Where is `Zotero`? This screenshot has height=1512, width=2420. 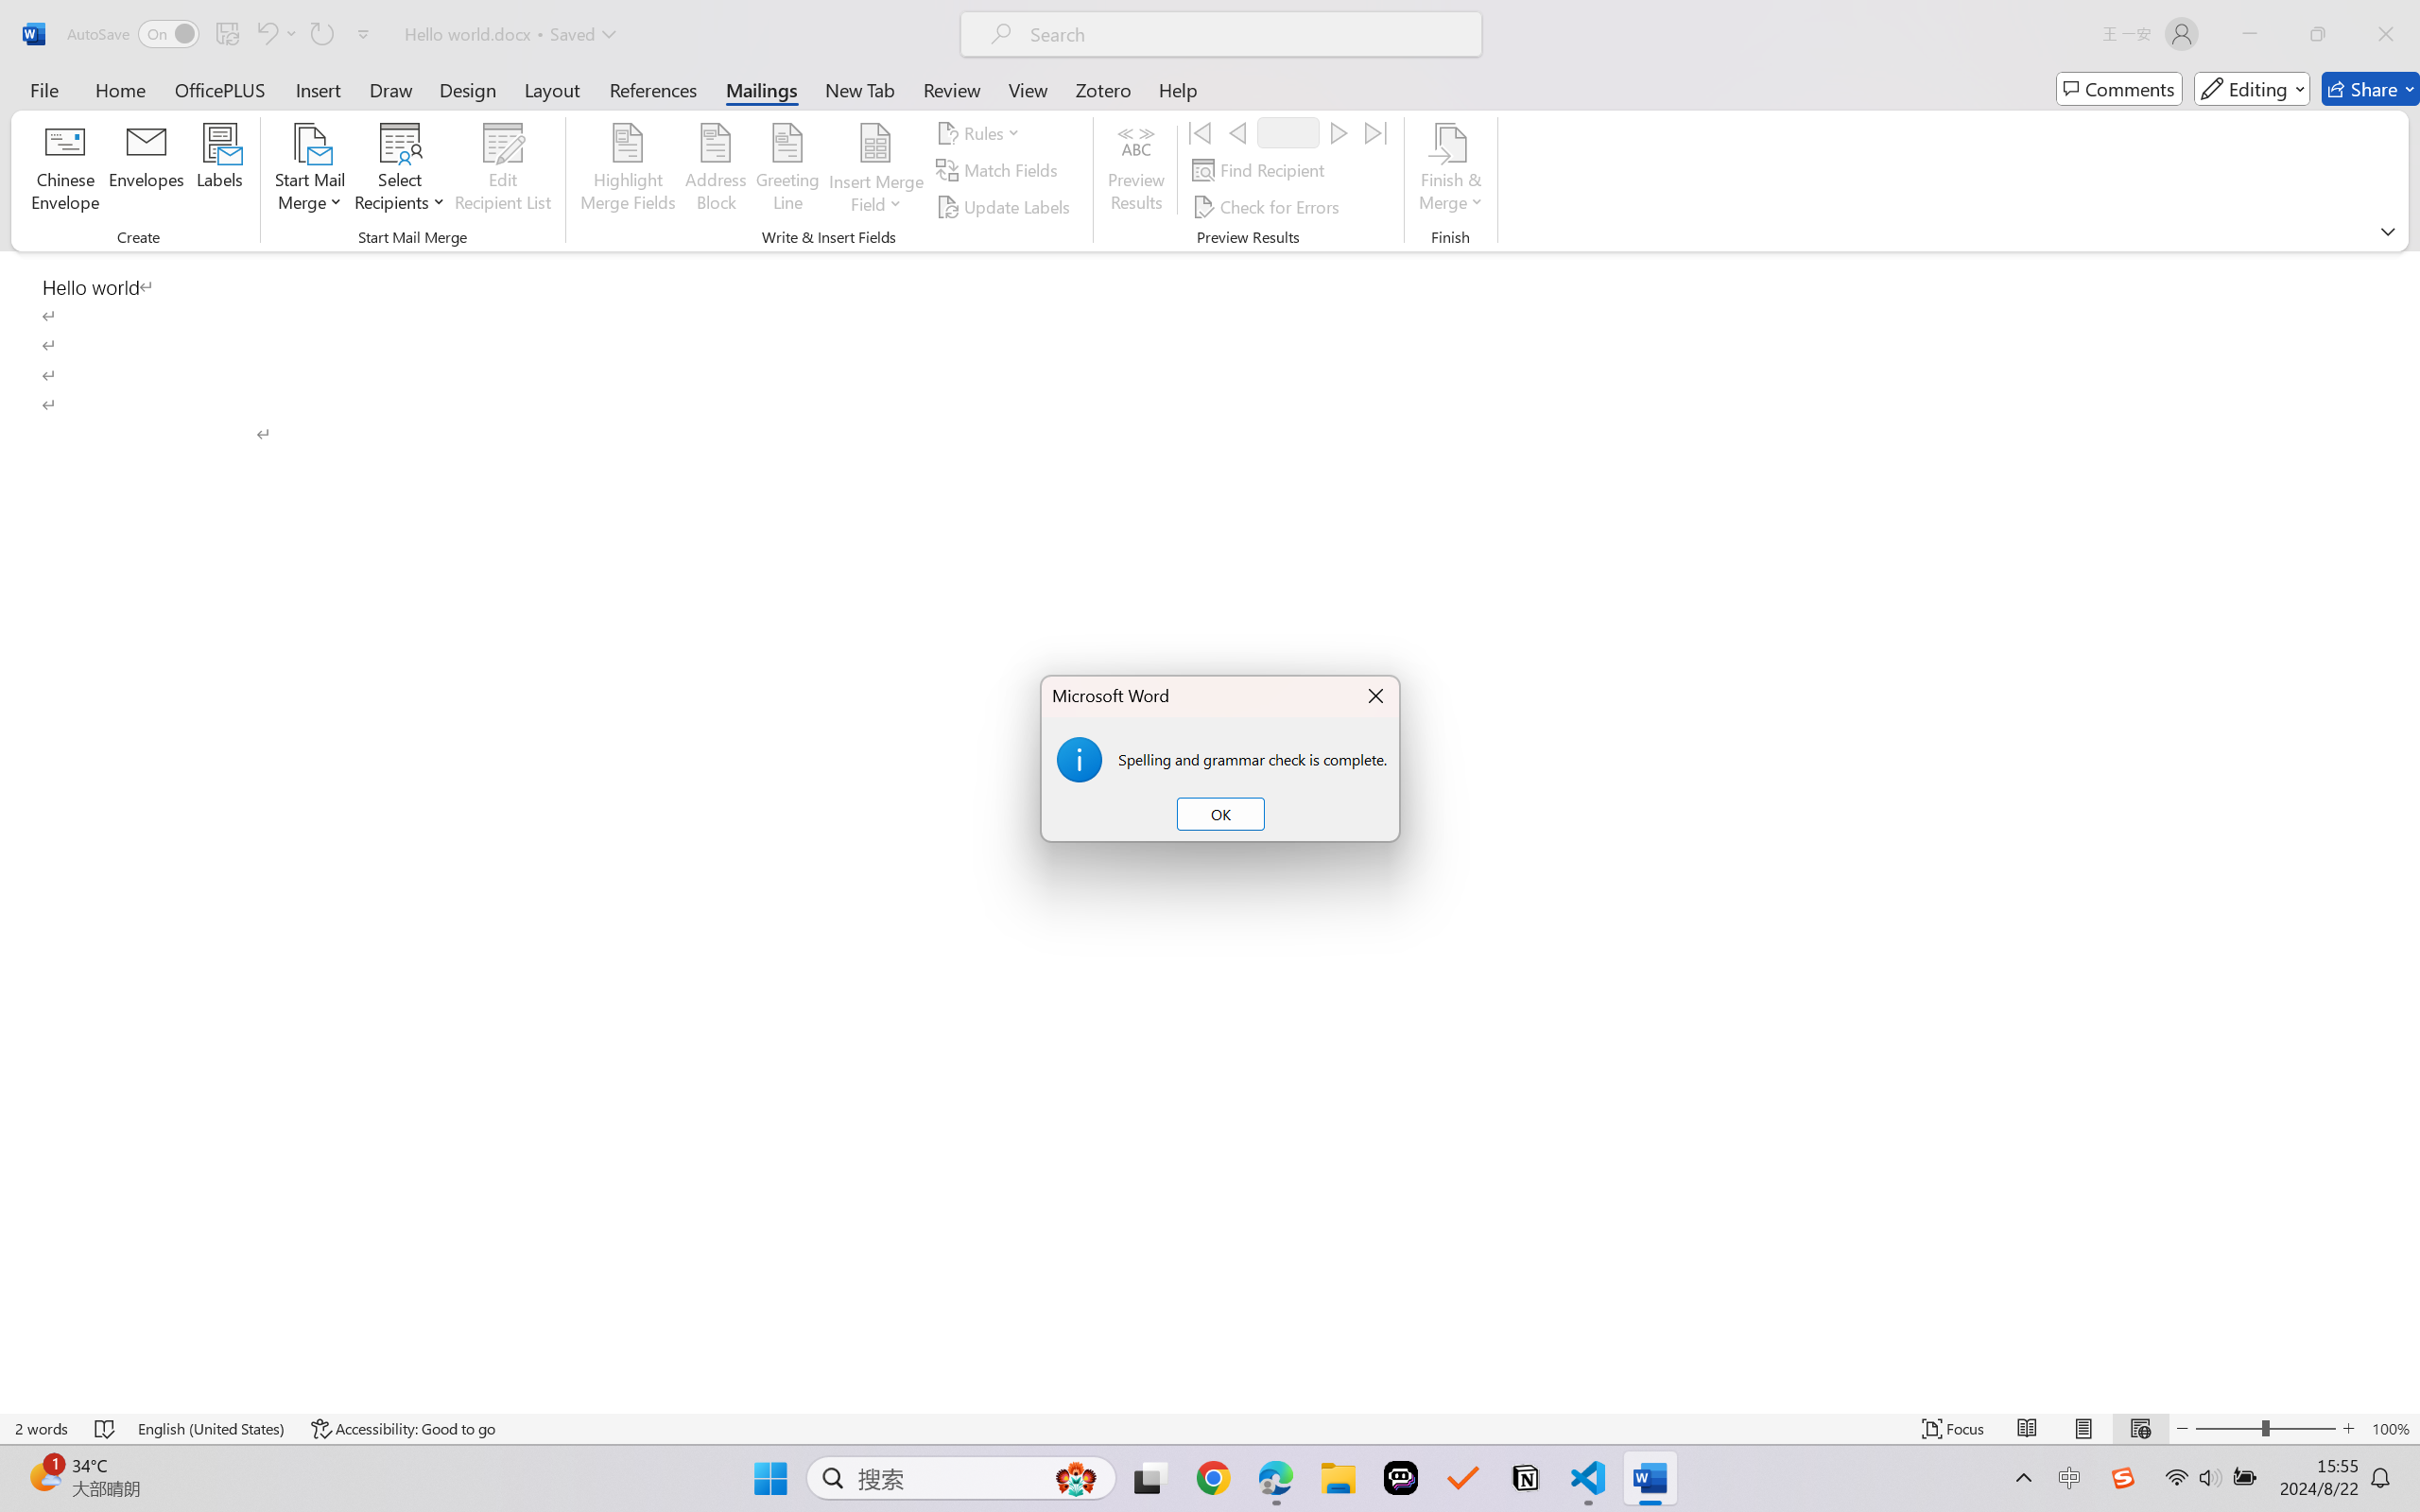
Zotero is located at coordinates (1102, 89).